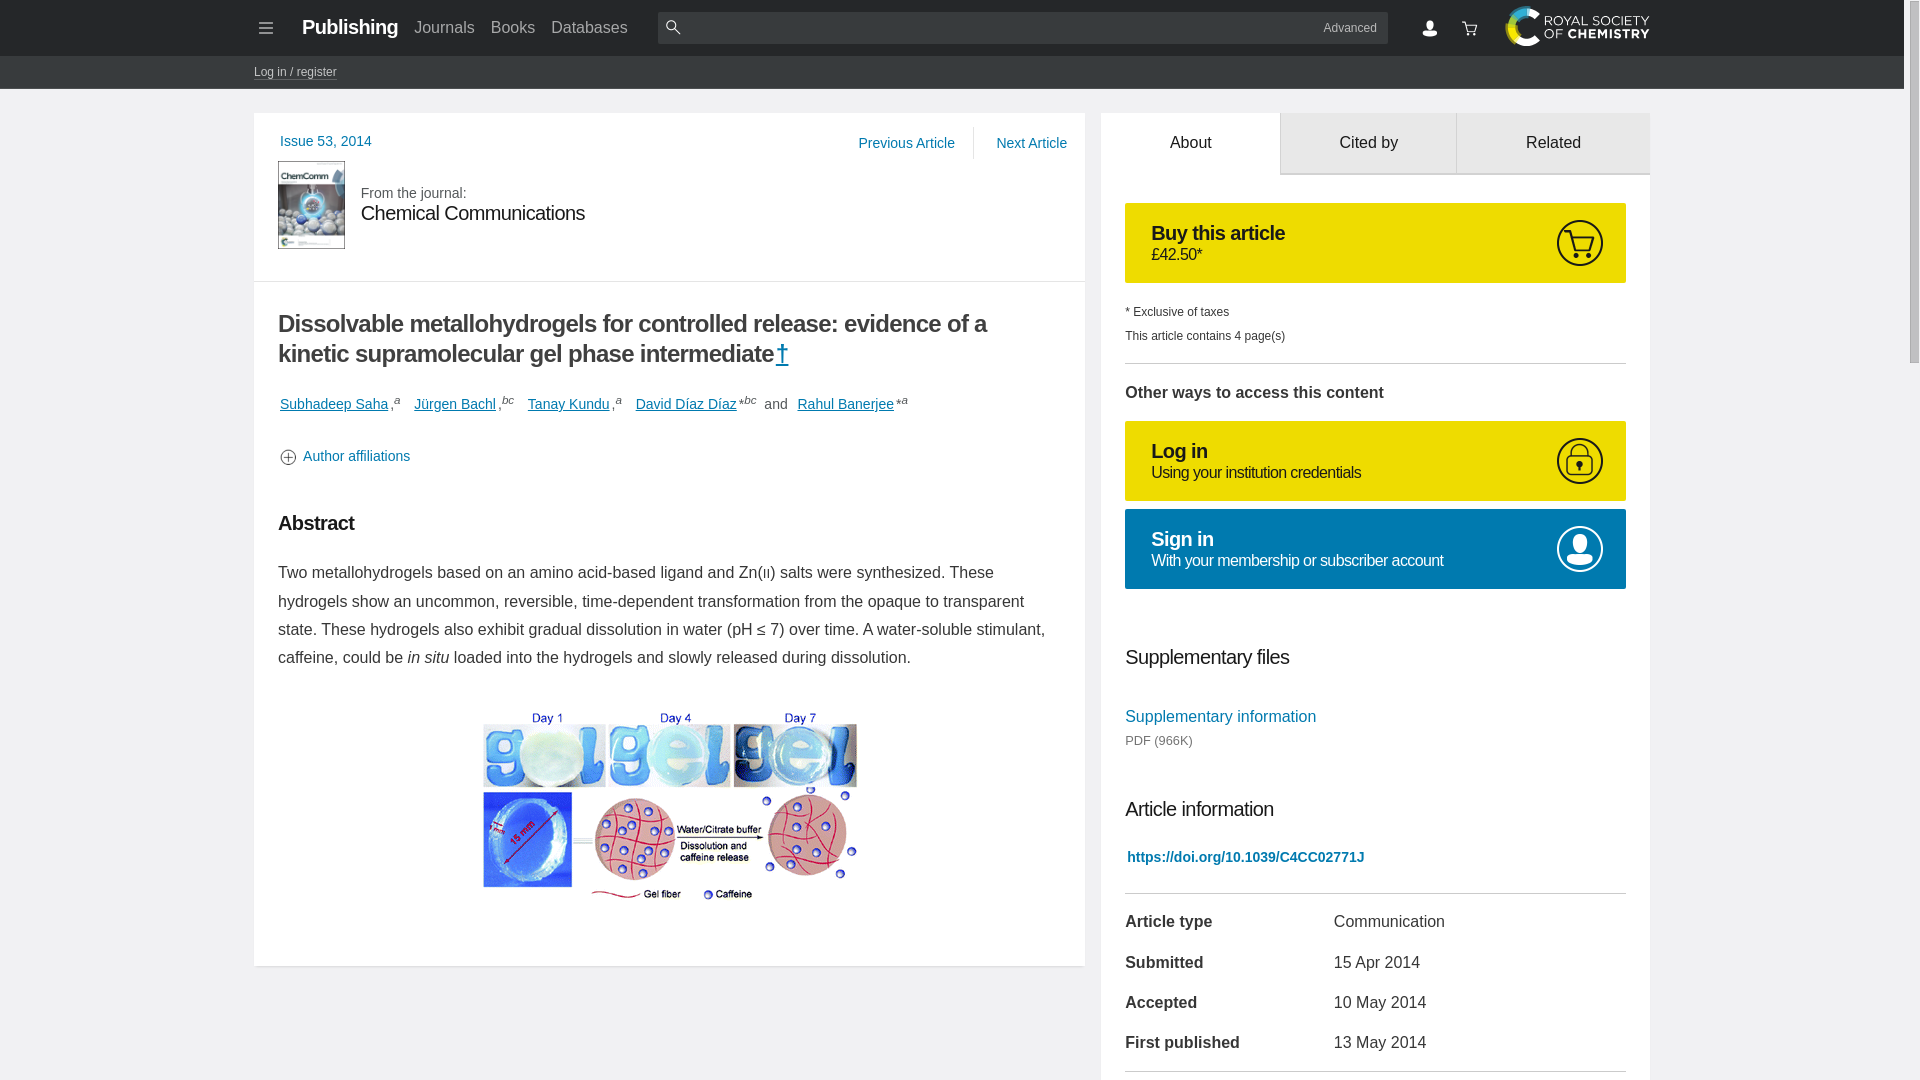 The image size is (1920, 1080). What do you see at coordinates (845, 404) in the screenshot?
I see `Related` at bounding box center [845, 404].